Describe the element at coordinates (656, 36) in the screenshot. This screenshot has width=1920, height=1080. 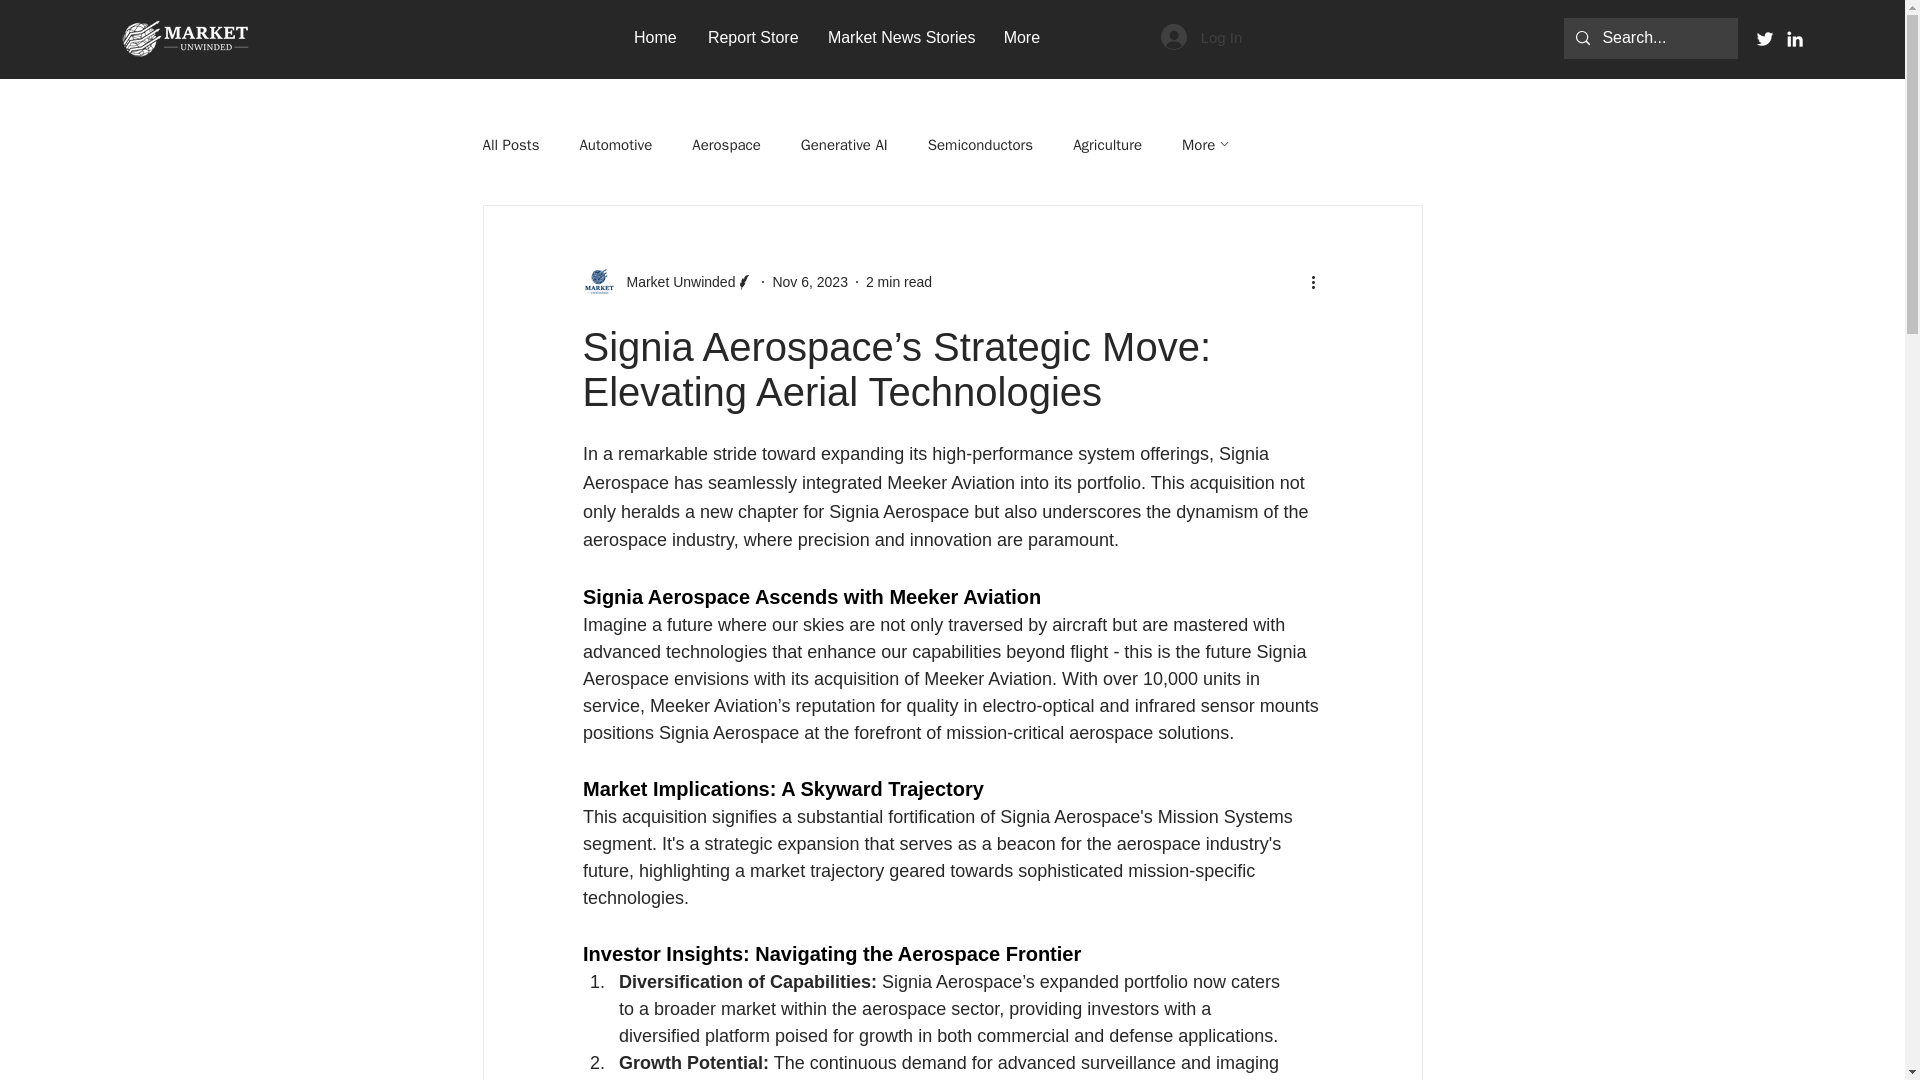
I see `Home` at that location.